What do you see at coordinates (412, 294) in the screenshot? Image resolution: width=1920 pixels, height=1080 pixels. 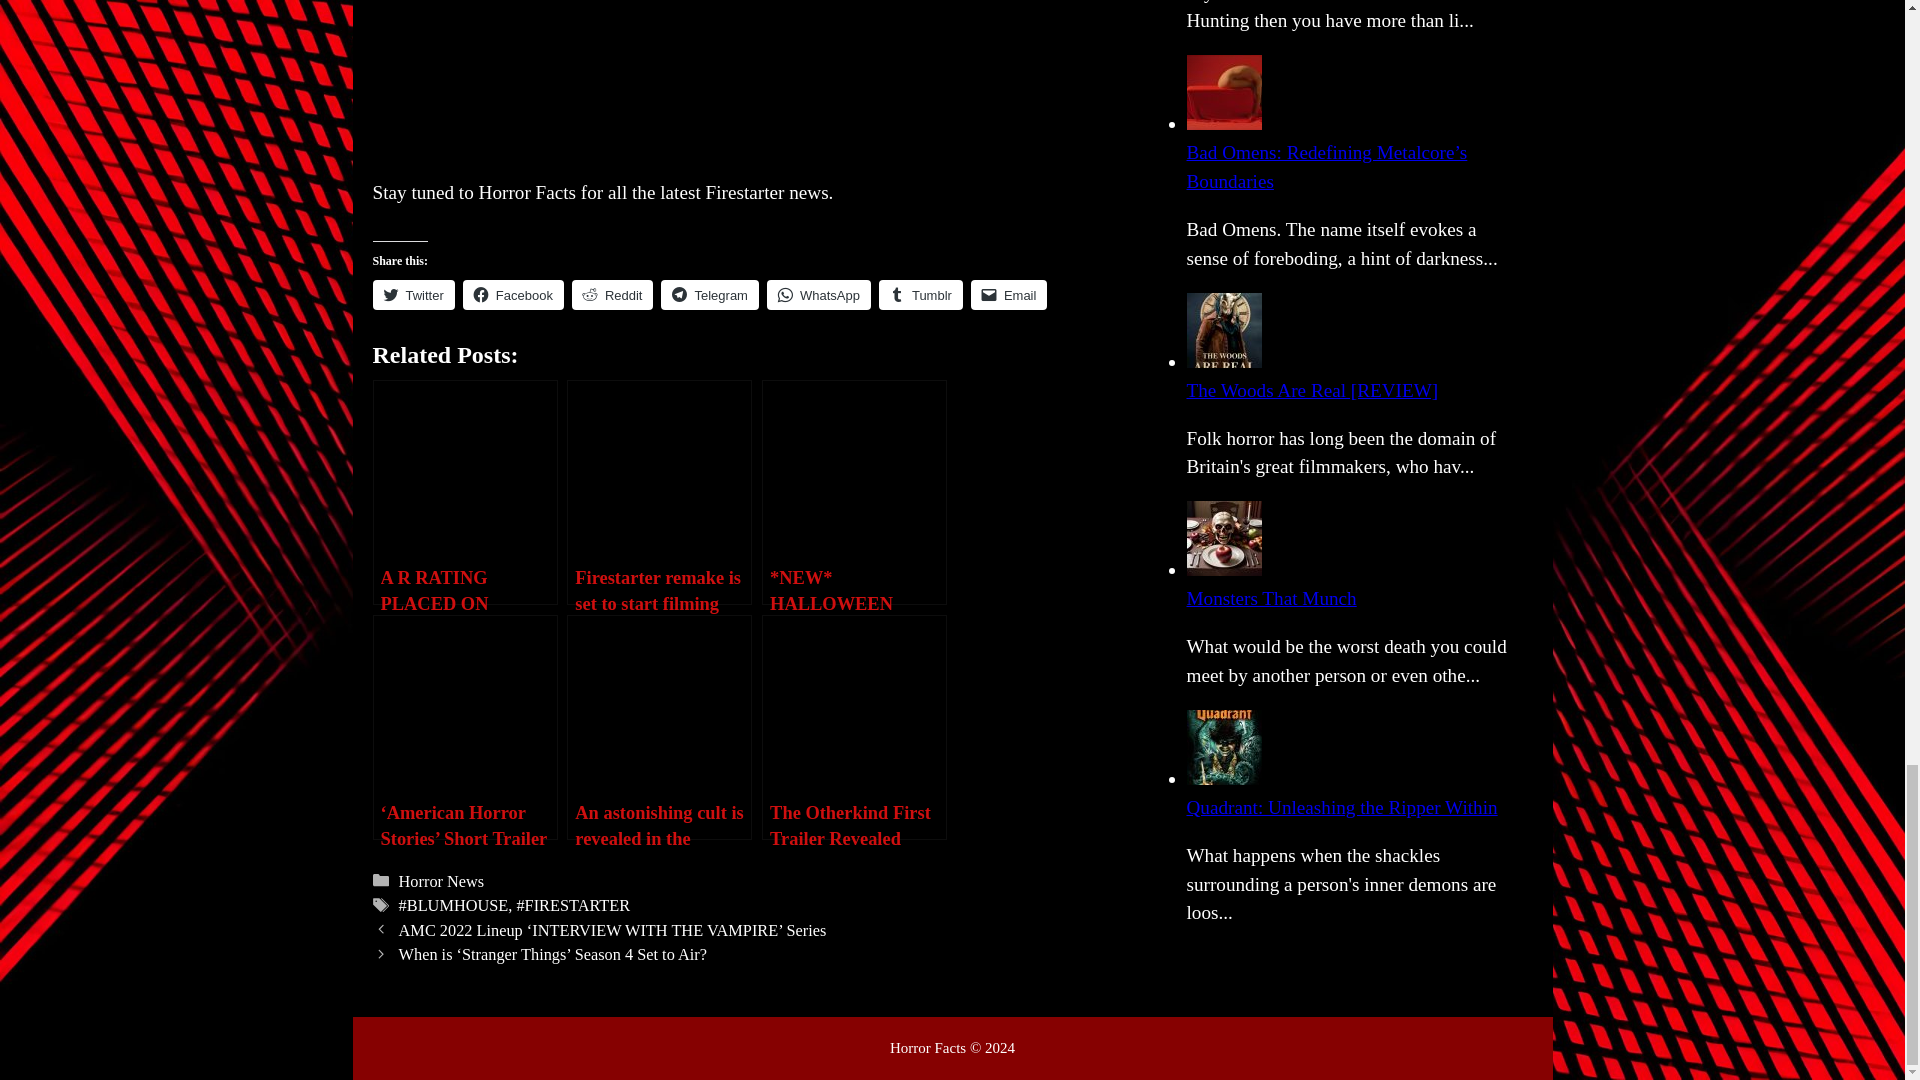 I see `Click to share on Twitter` at bounding box center [412, 294].